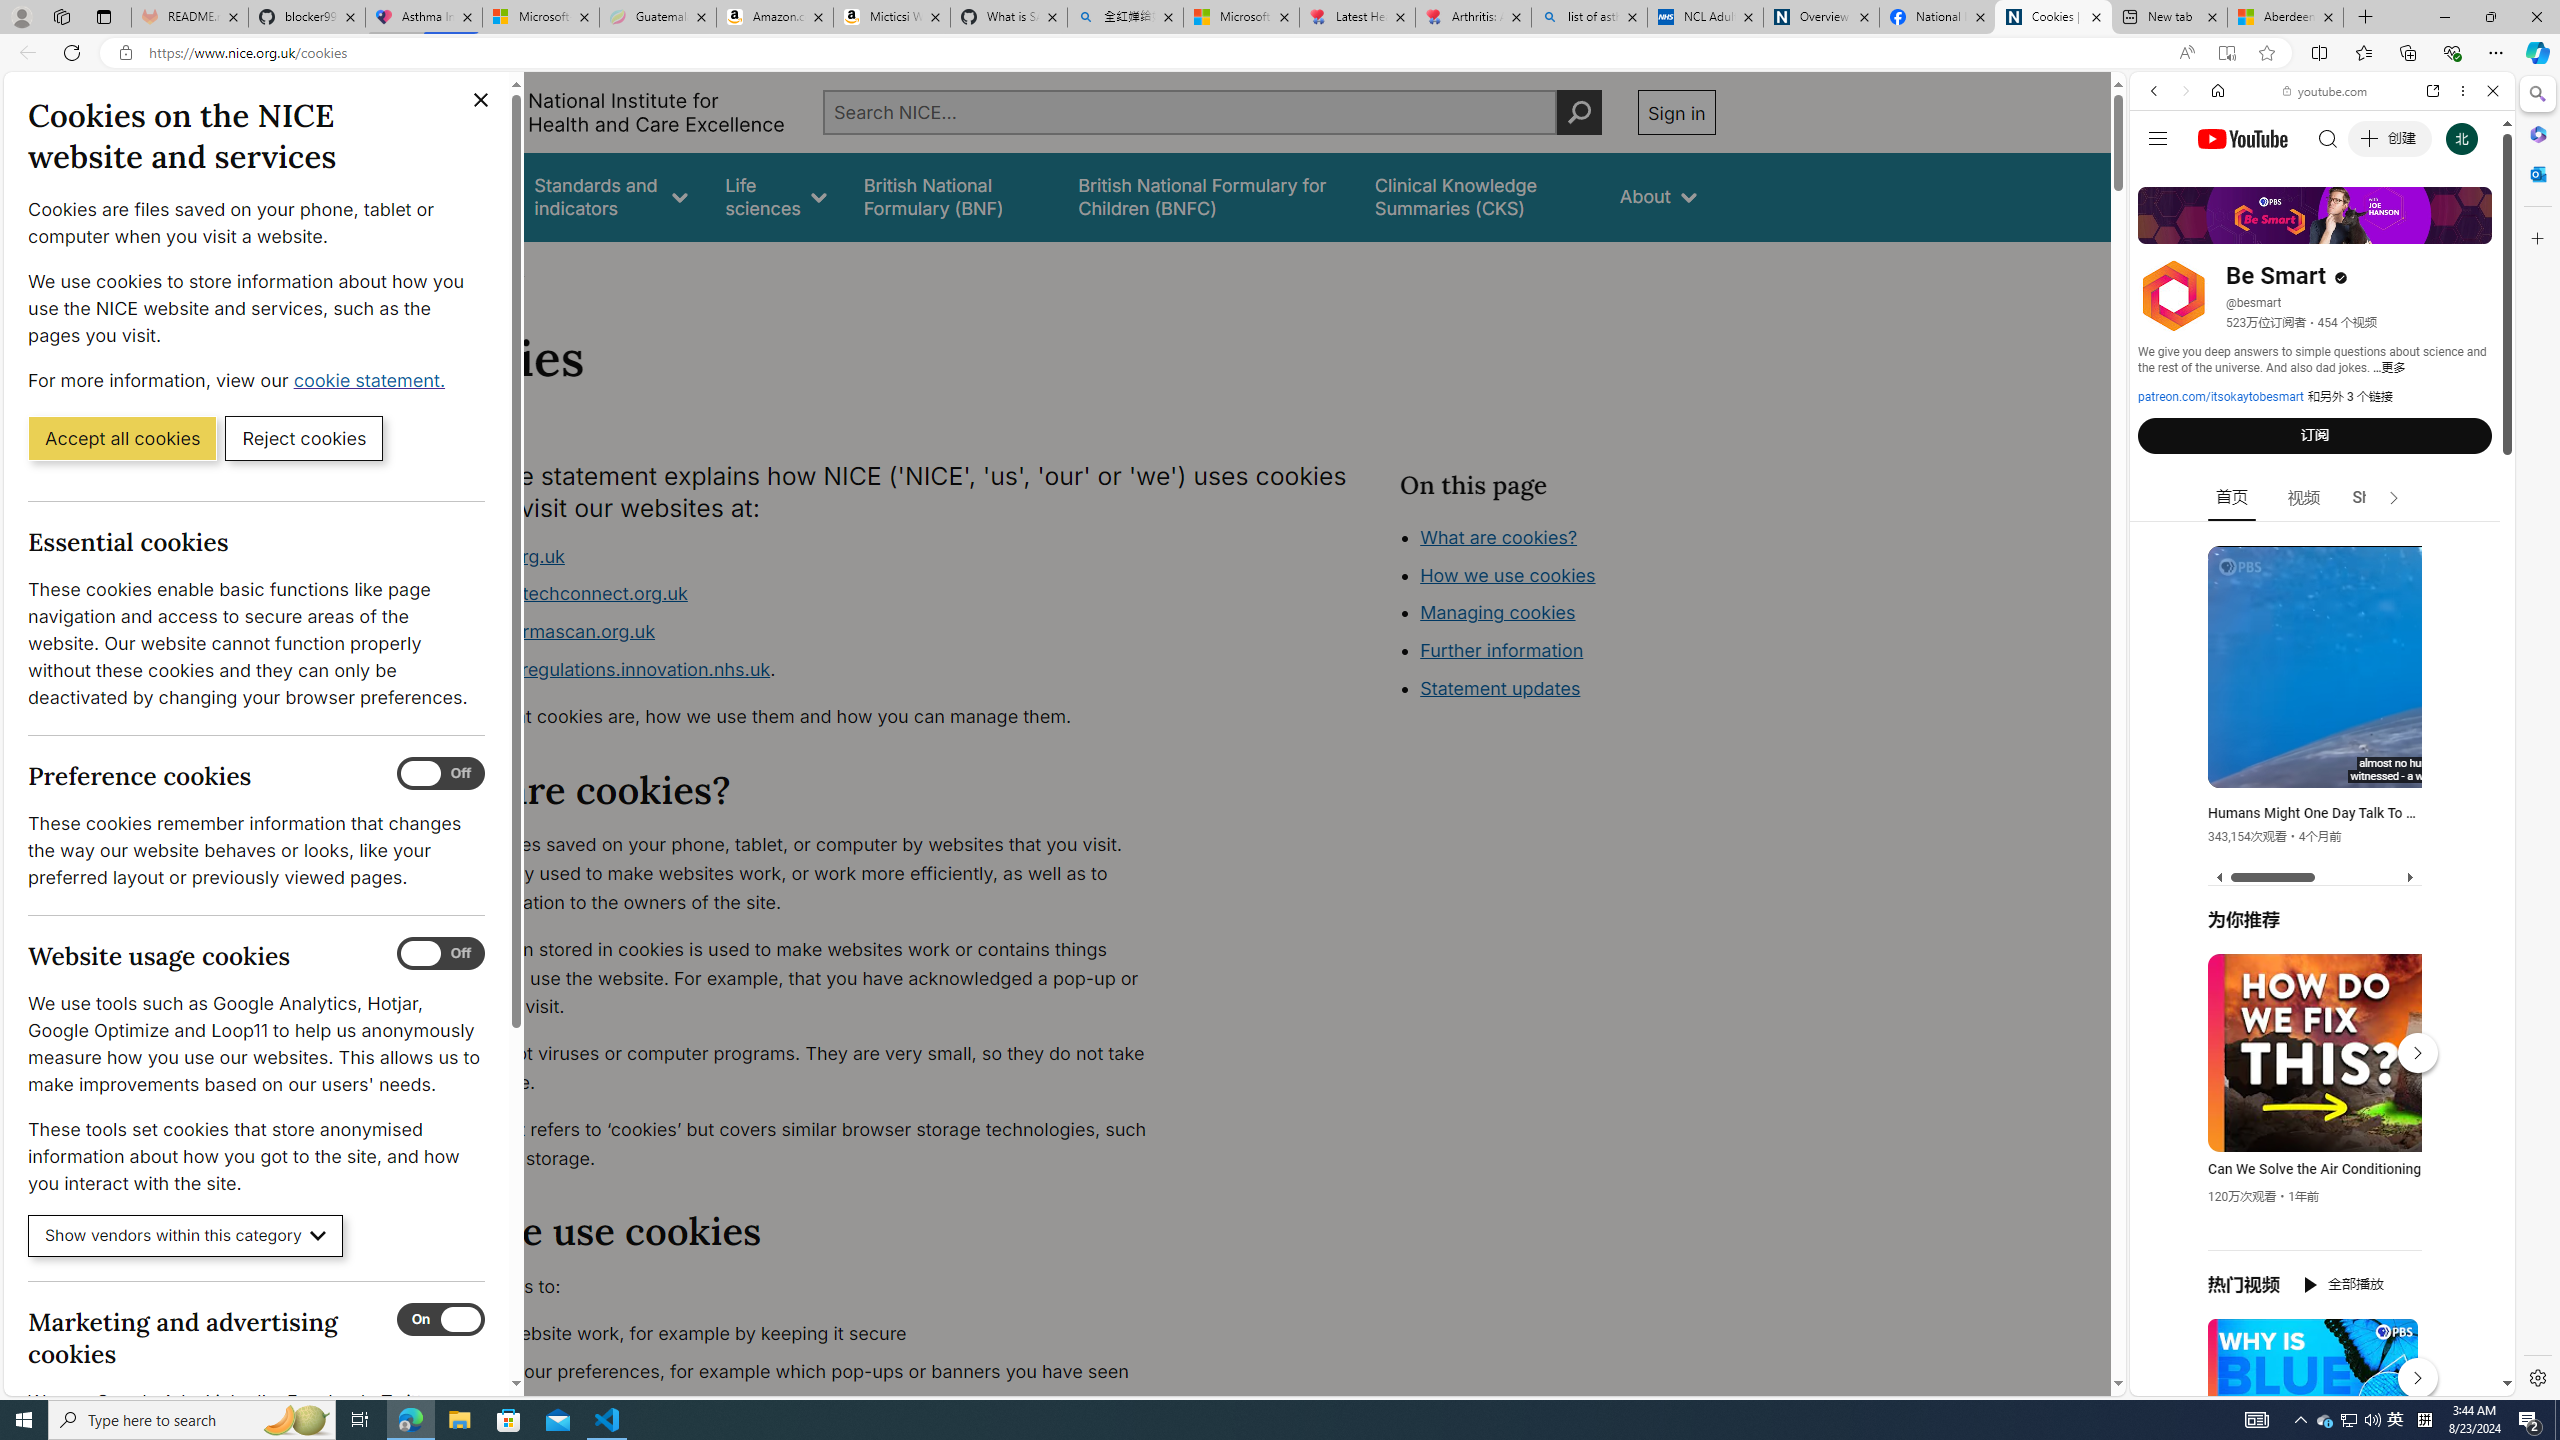  Describe the element at coordinates (2307, 1380) in the screenshot. I see `Class: dict_pnIcon rms_img` at that location.